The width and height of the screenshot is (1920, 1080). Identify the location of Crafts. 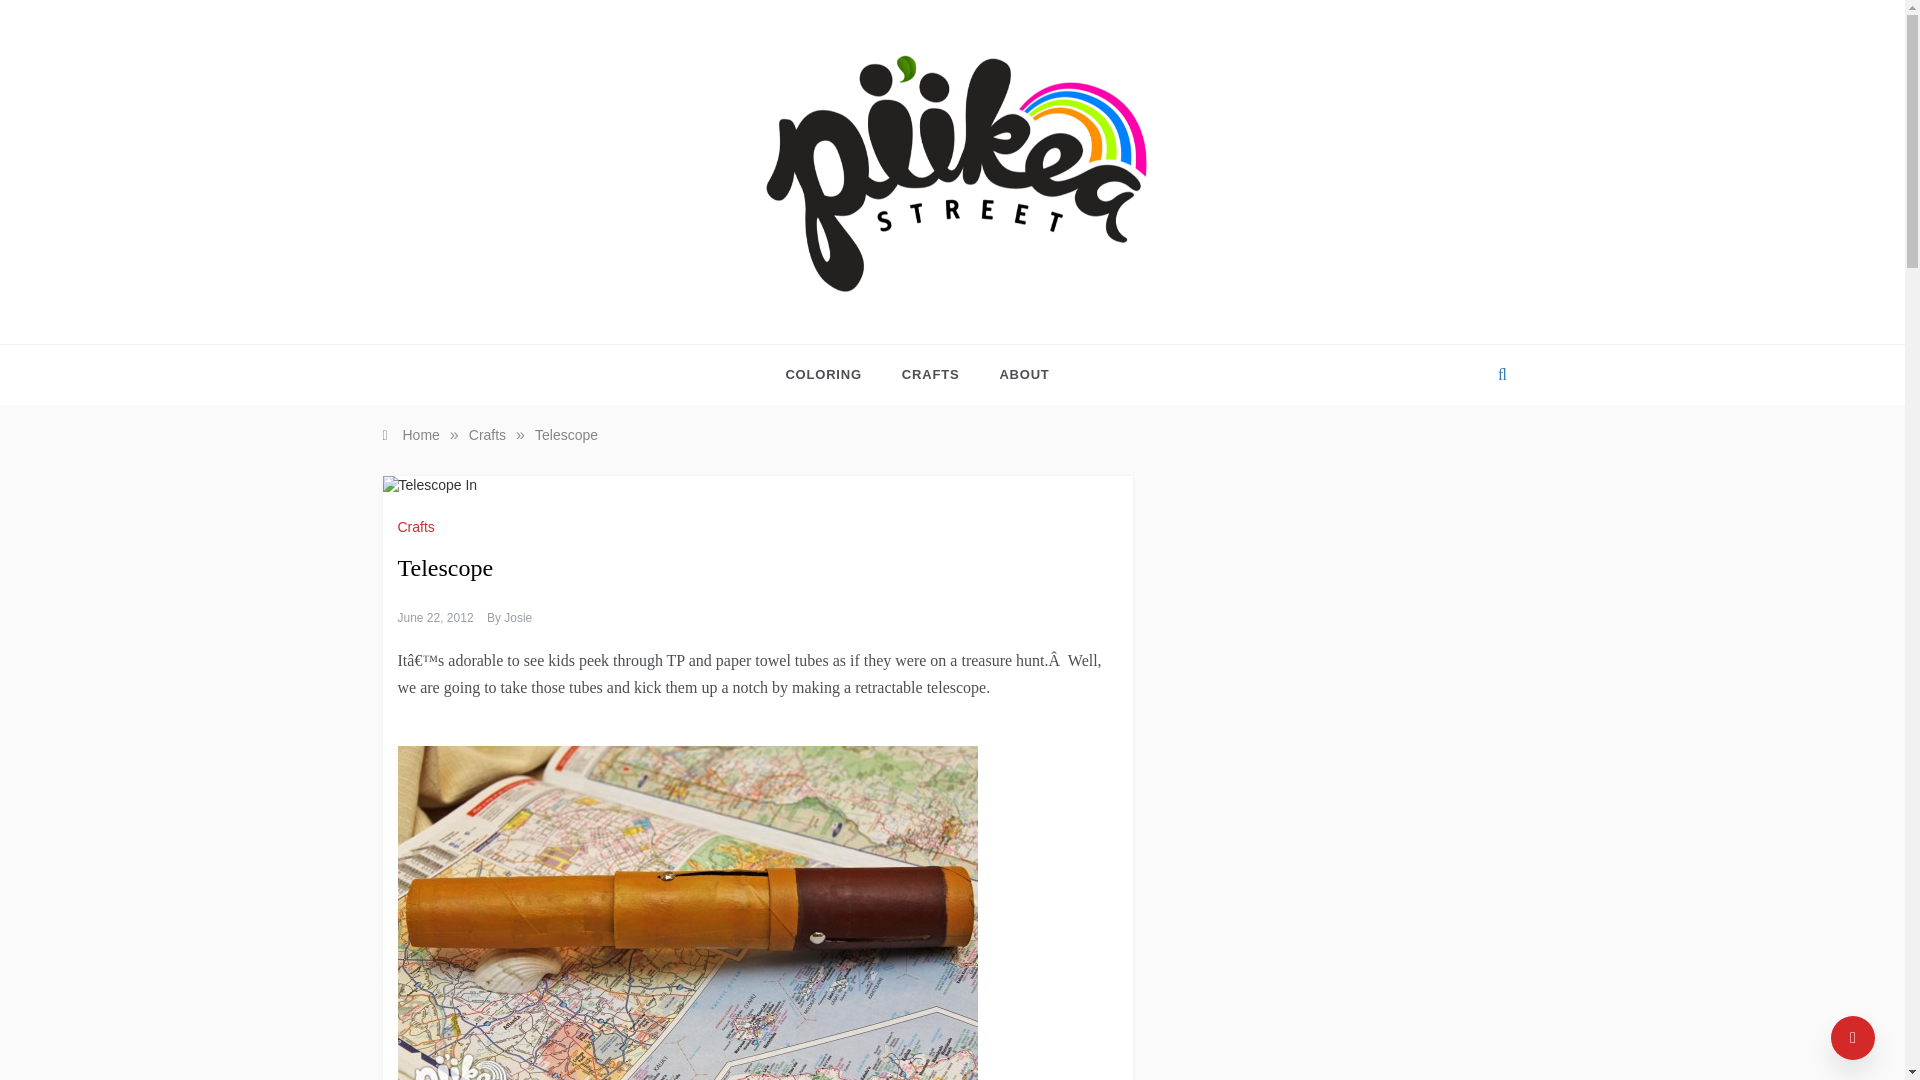
(487, 434).